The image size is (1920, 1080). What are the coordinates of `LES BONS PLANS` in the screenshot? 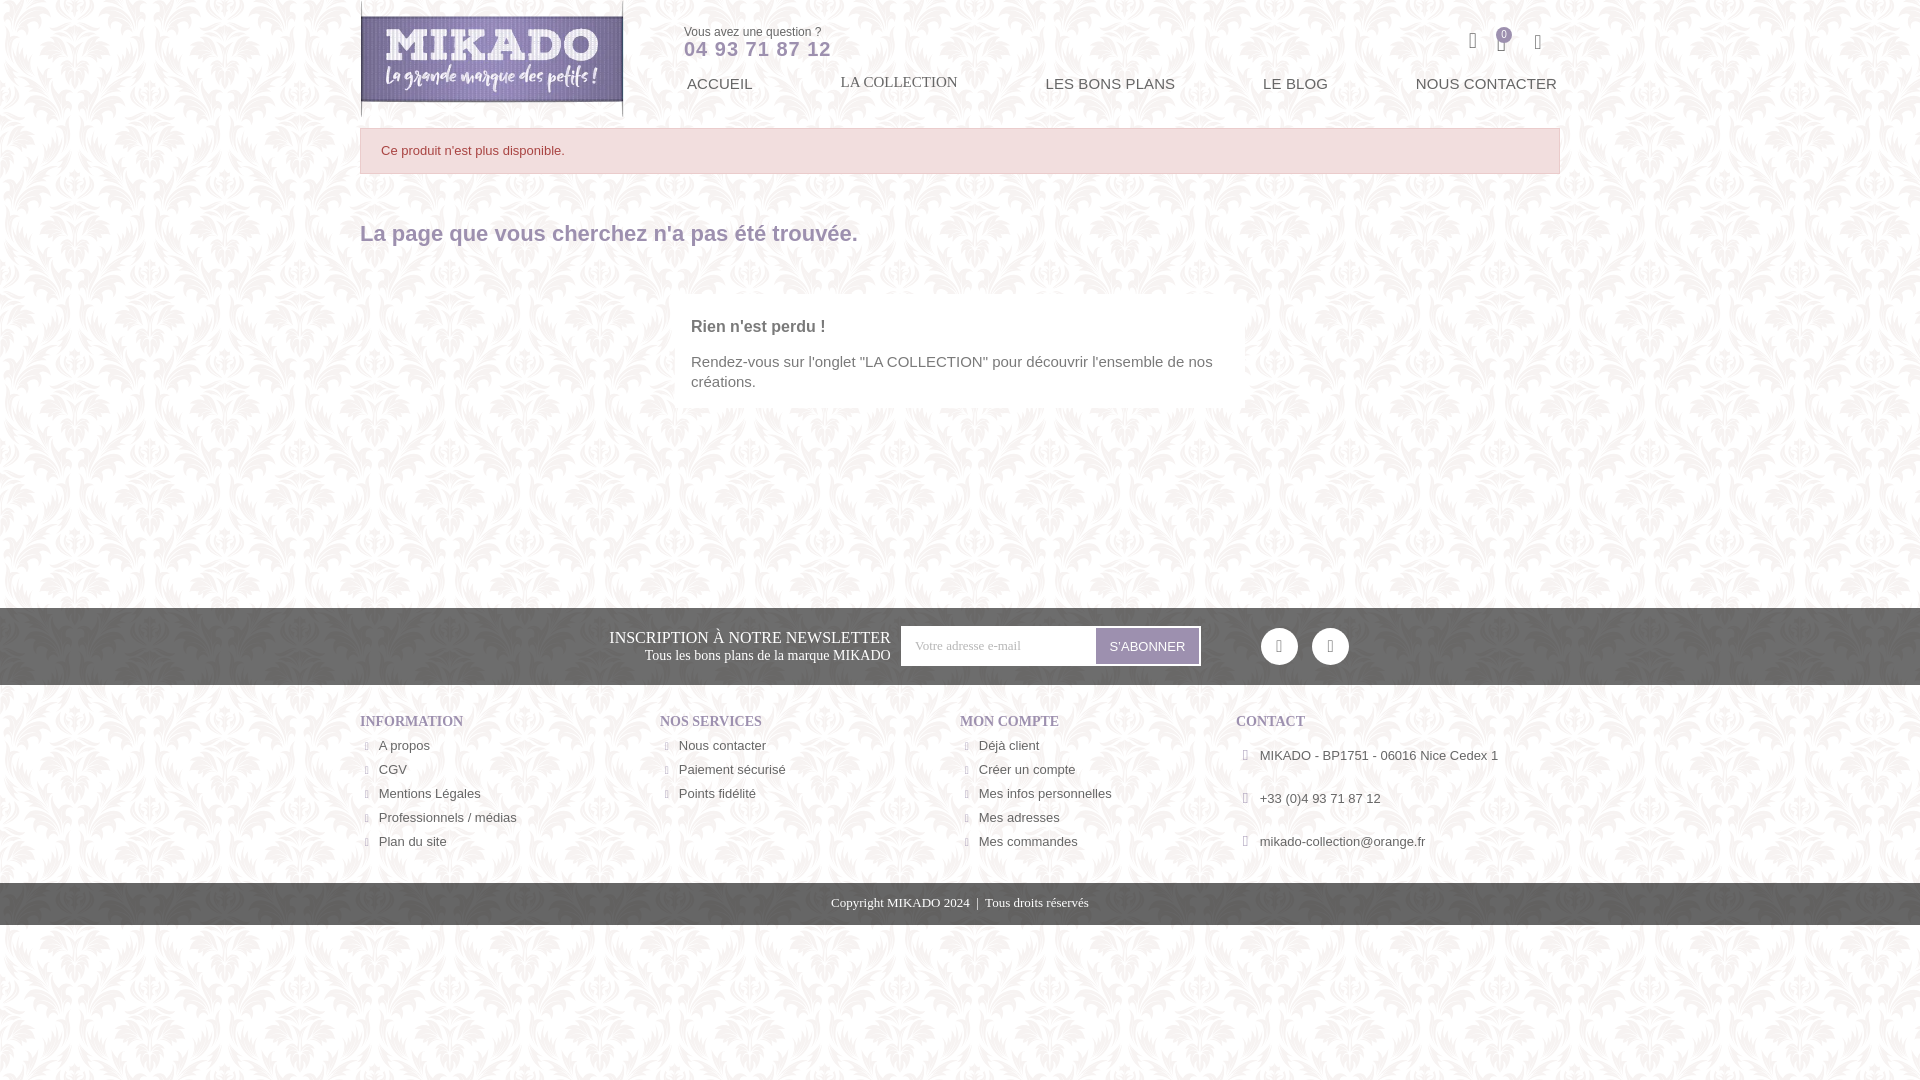 It's located at (1110, 84).